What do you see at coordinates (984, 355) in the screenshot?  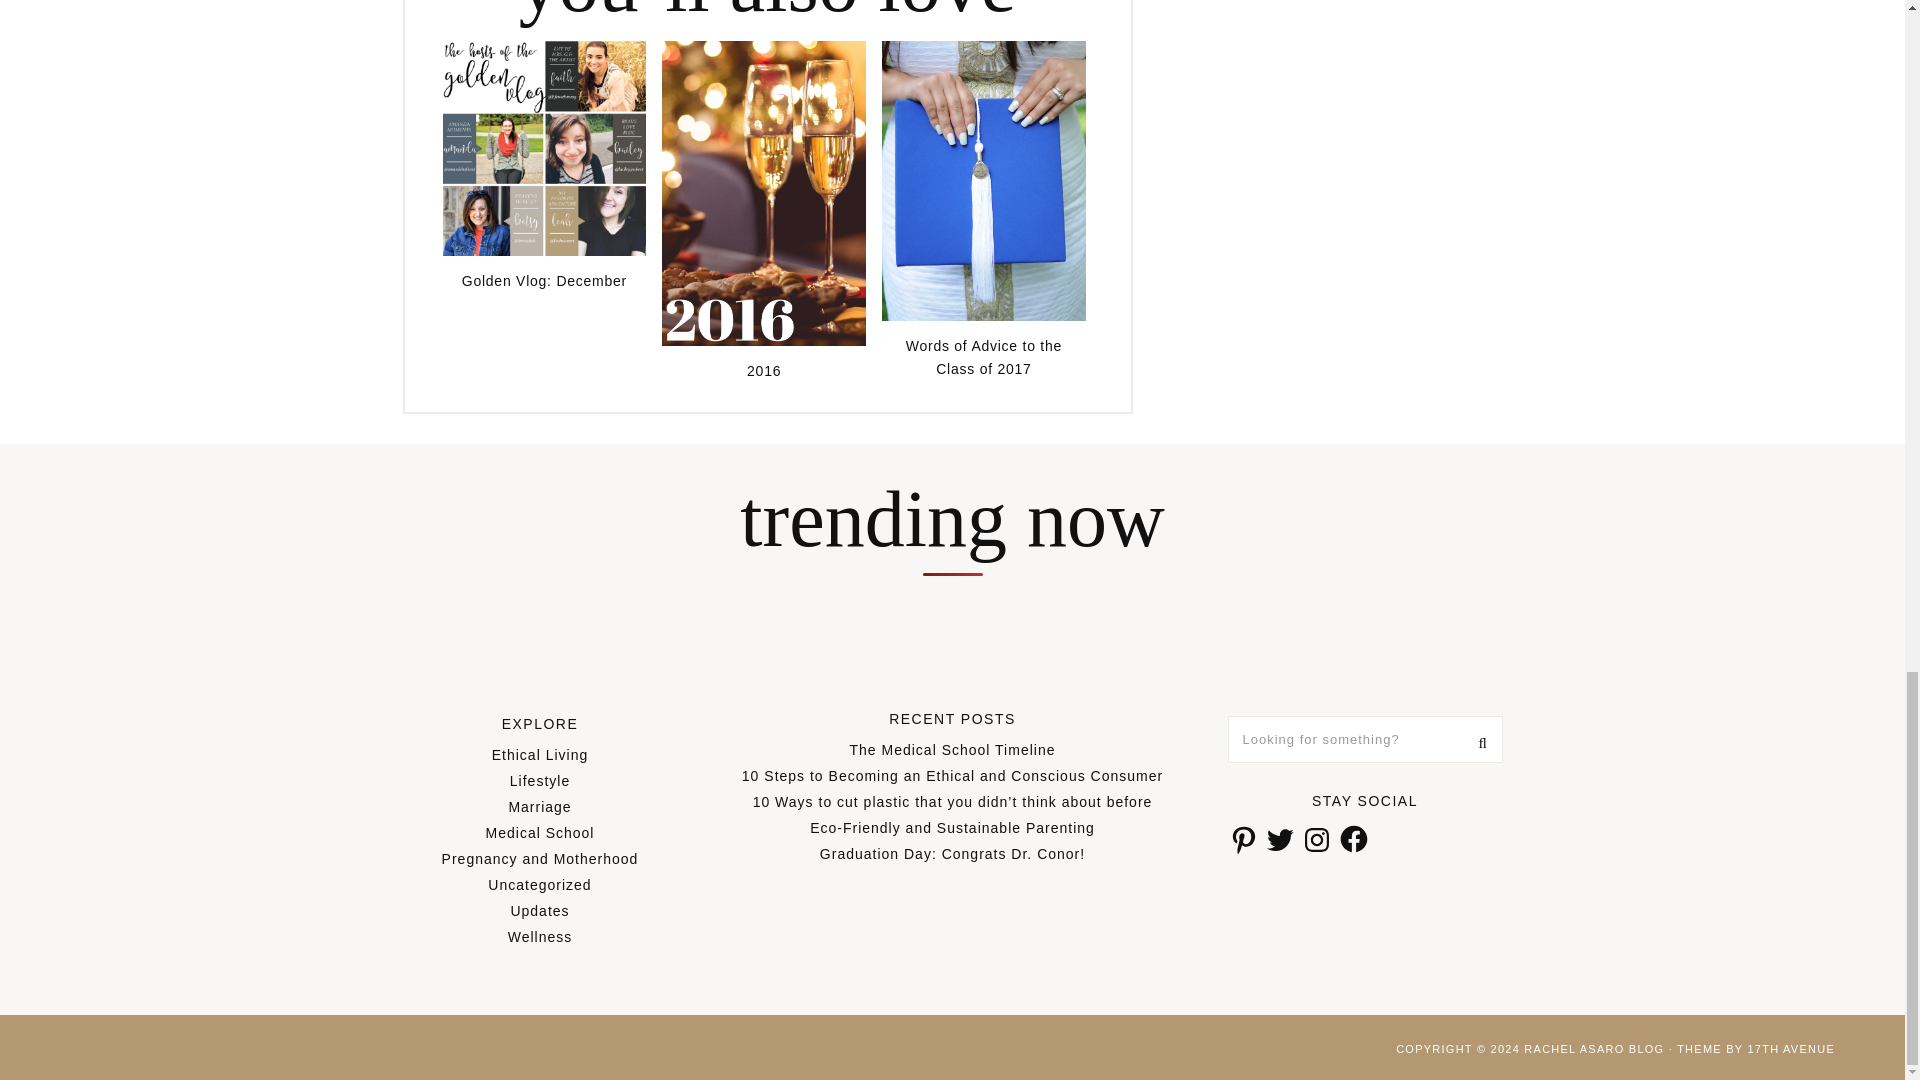 I see `Permanent Link to Words of Advice to the Class of 2017` at bounding box center [984, 355].